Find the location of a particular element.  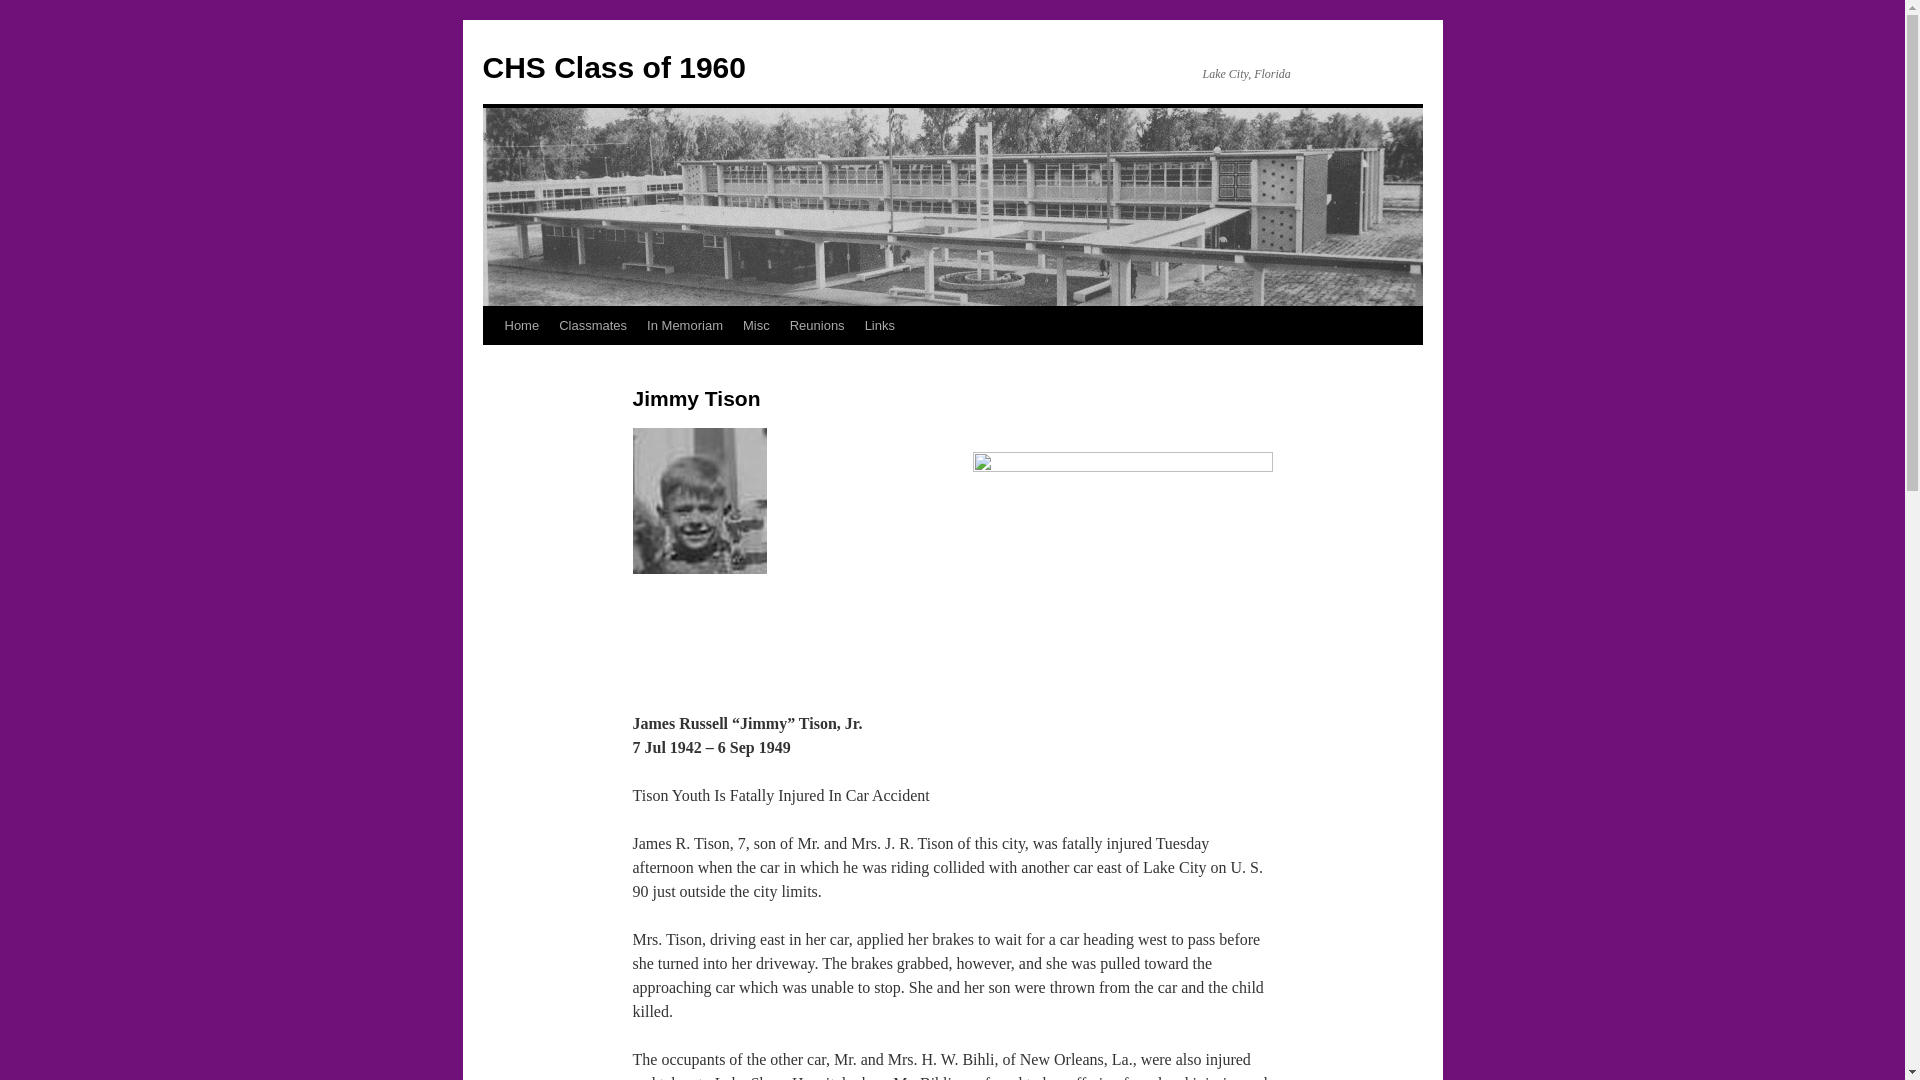

Classmates is located at coordinates (593, 325).